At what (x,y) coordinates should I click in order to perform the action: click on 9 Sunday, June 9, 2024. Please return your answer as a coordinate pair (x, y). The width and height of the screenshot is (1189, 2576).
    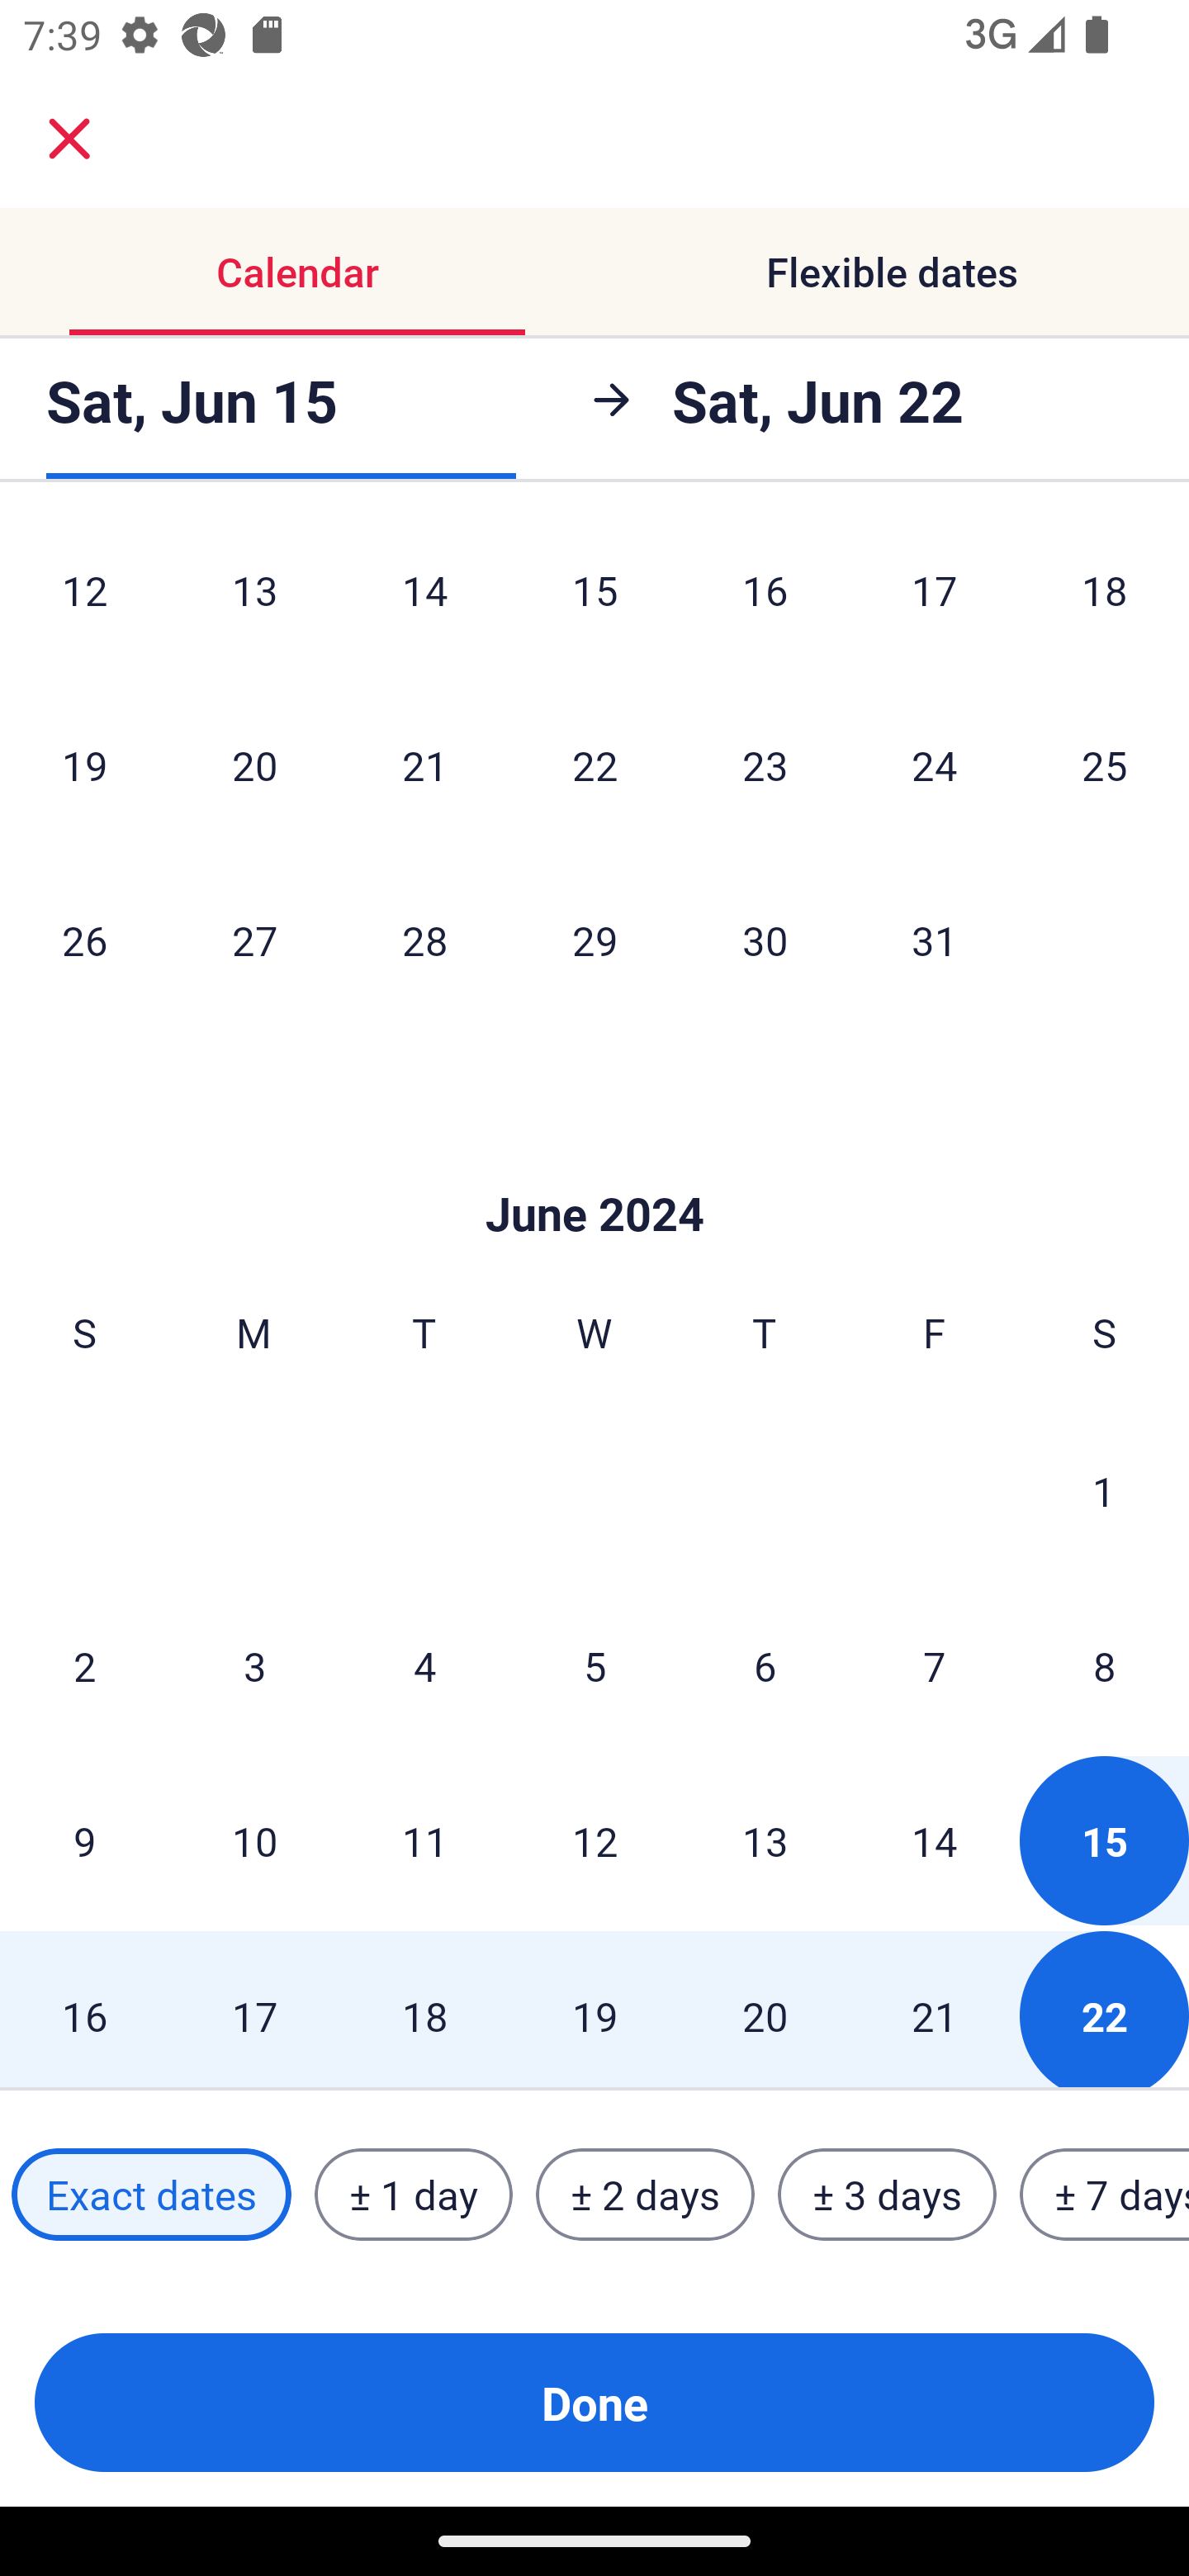
    Looking at the image, I should click on (84, 1840).